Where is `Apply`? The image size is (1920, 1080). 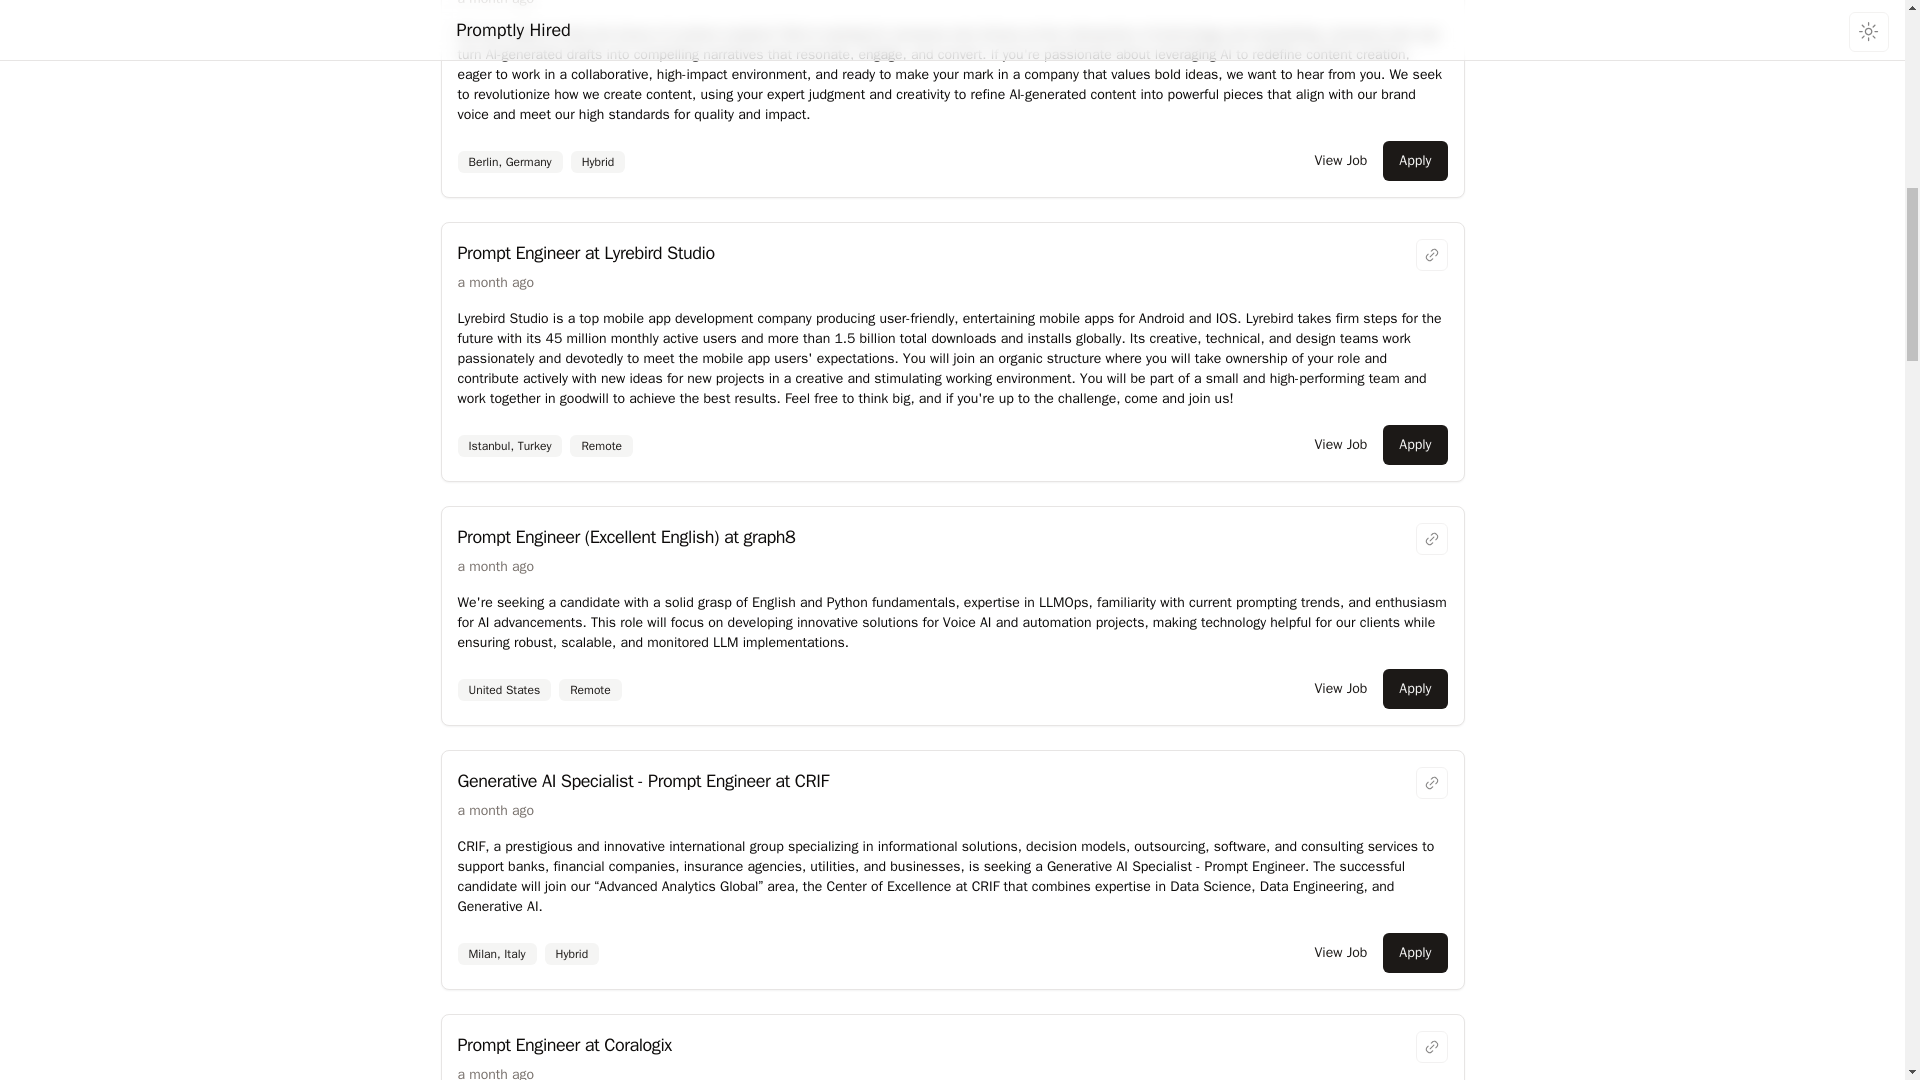
Apply is located at coordinates (1414, 688).